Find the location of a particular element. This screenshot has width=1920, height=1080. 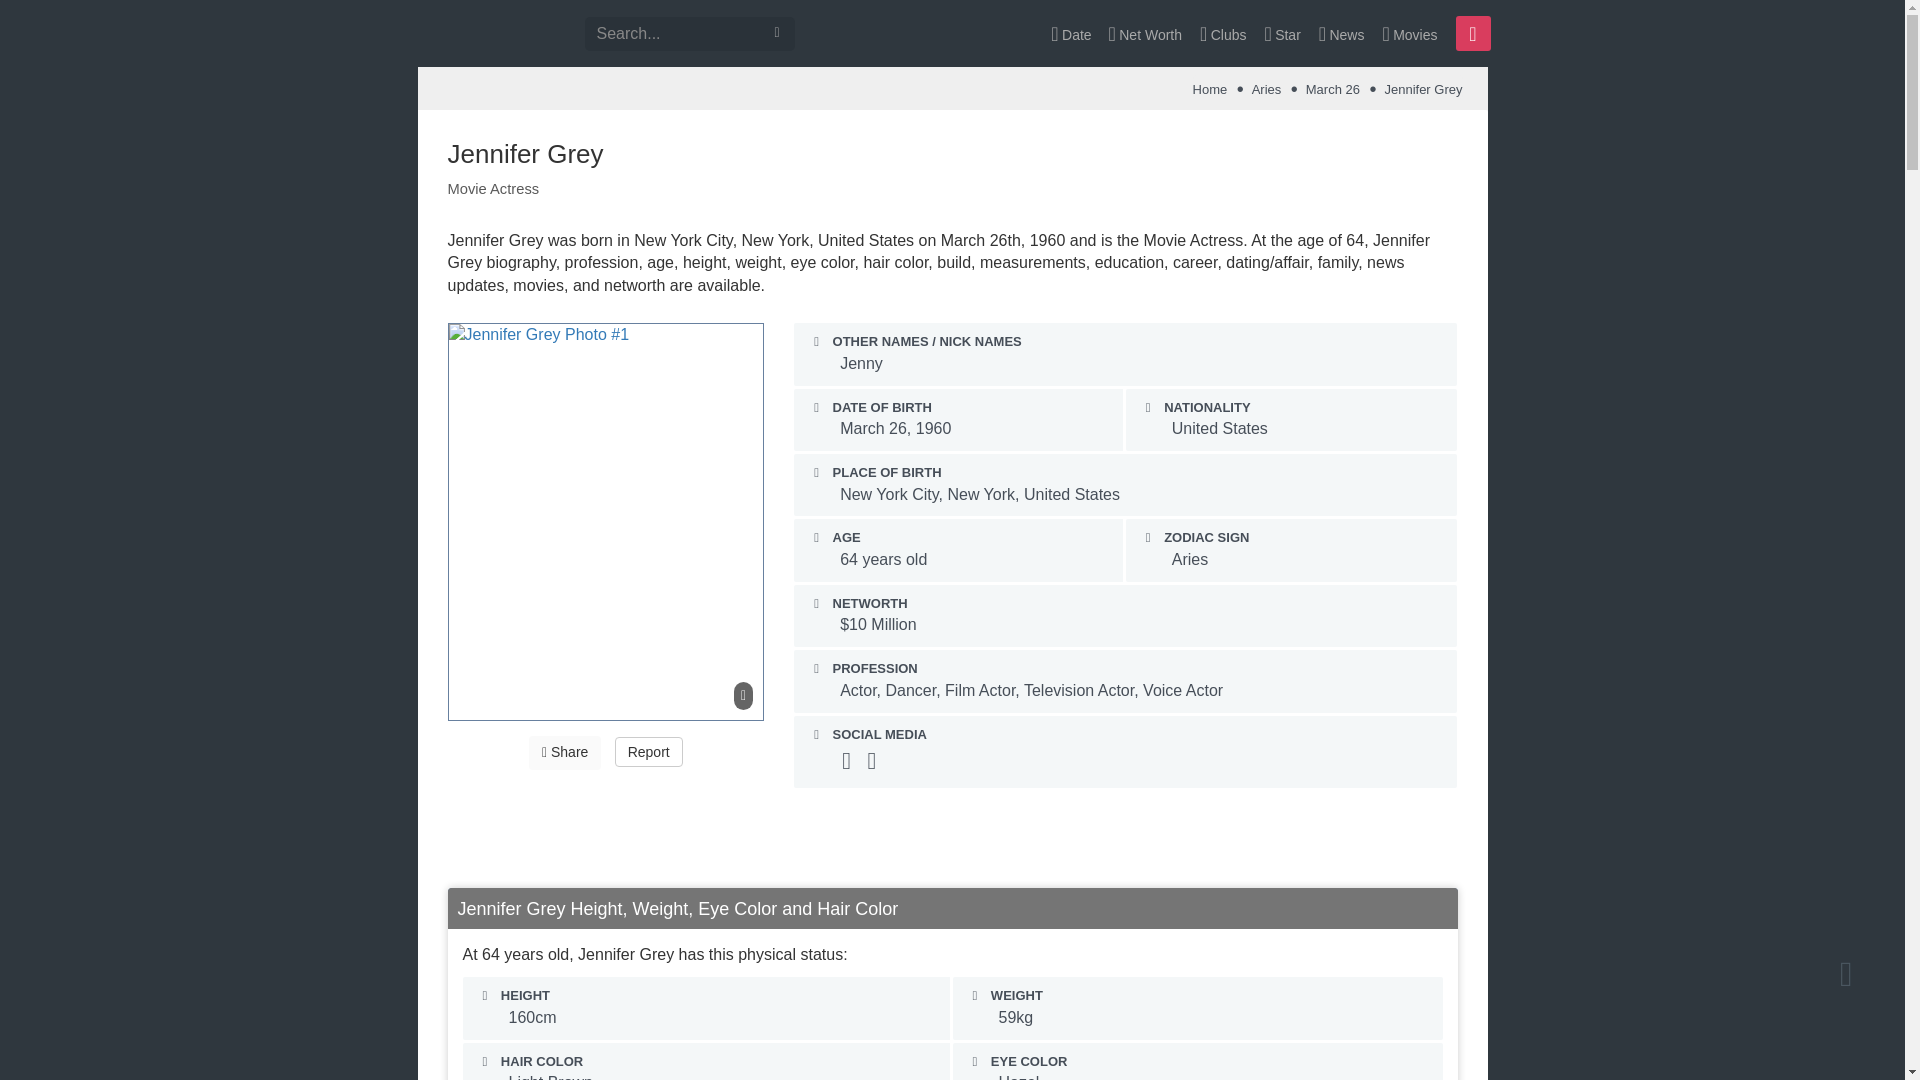

Star is located at coordinates (1282, 33).